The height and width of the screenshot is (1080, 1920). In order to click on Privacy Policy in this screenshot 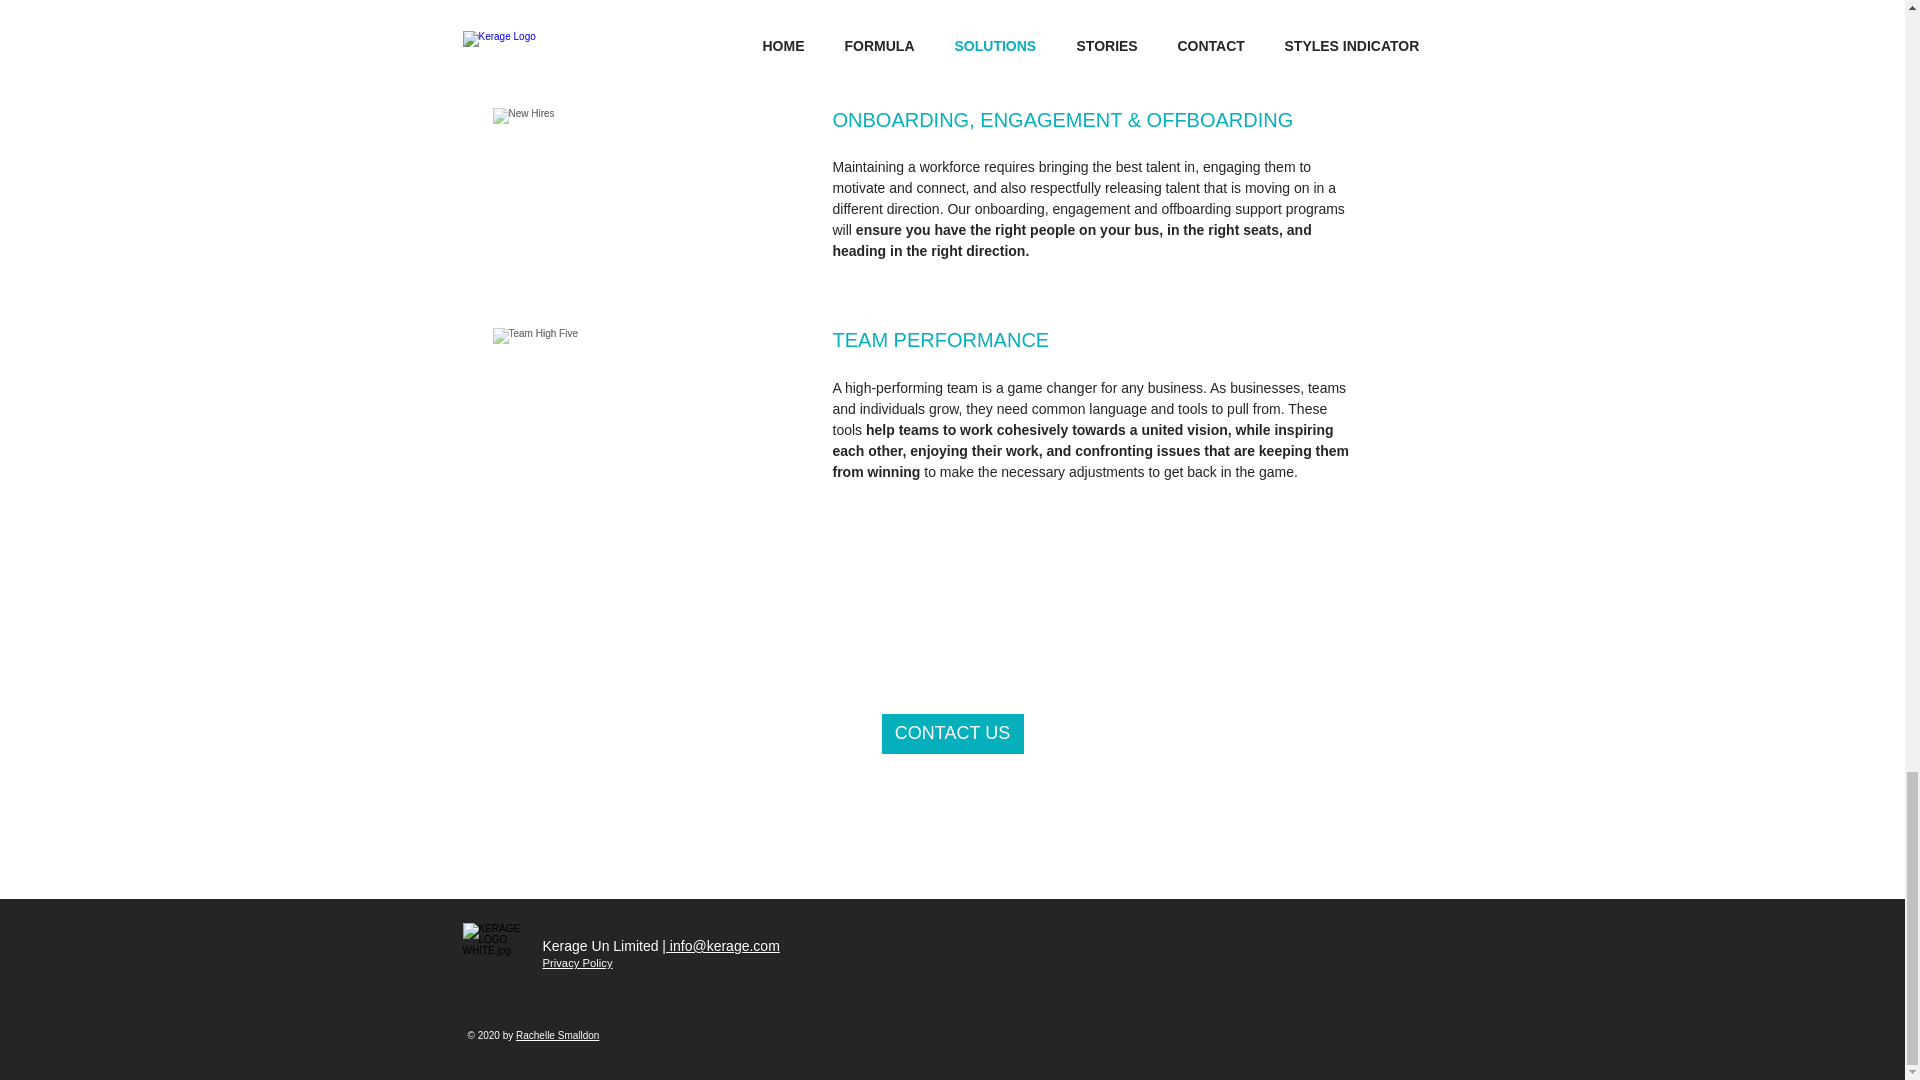, I will do `click(576, 962)`.